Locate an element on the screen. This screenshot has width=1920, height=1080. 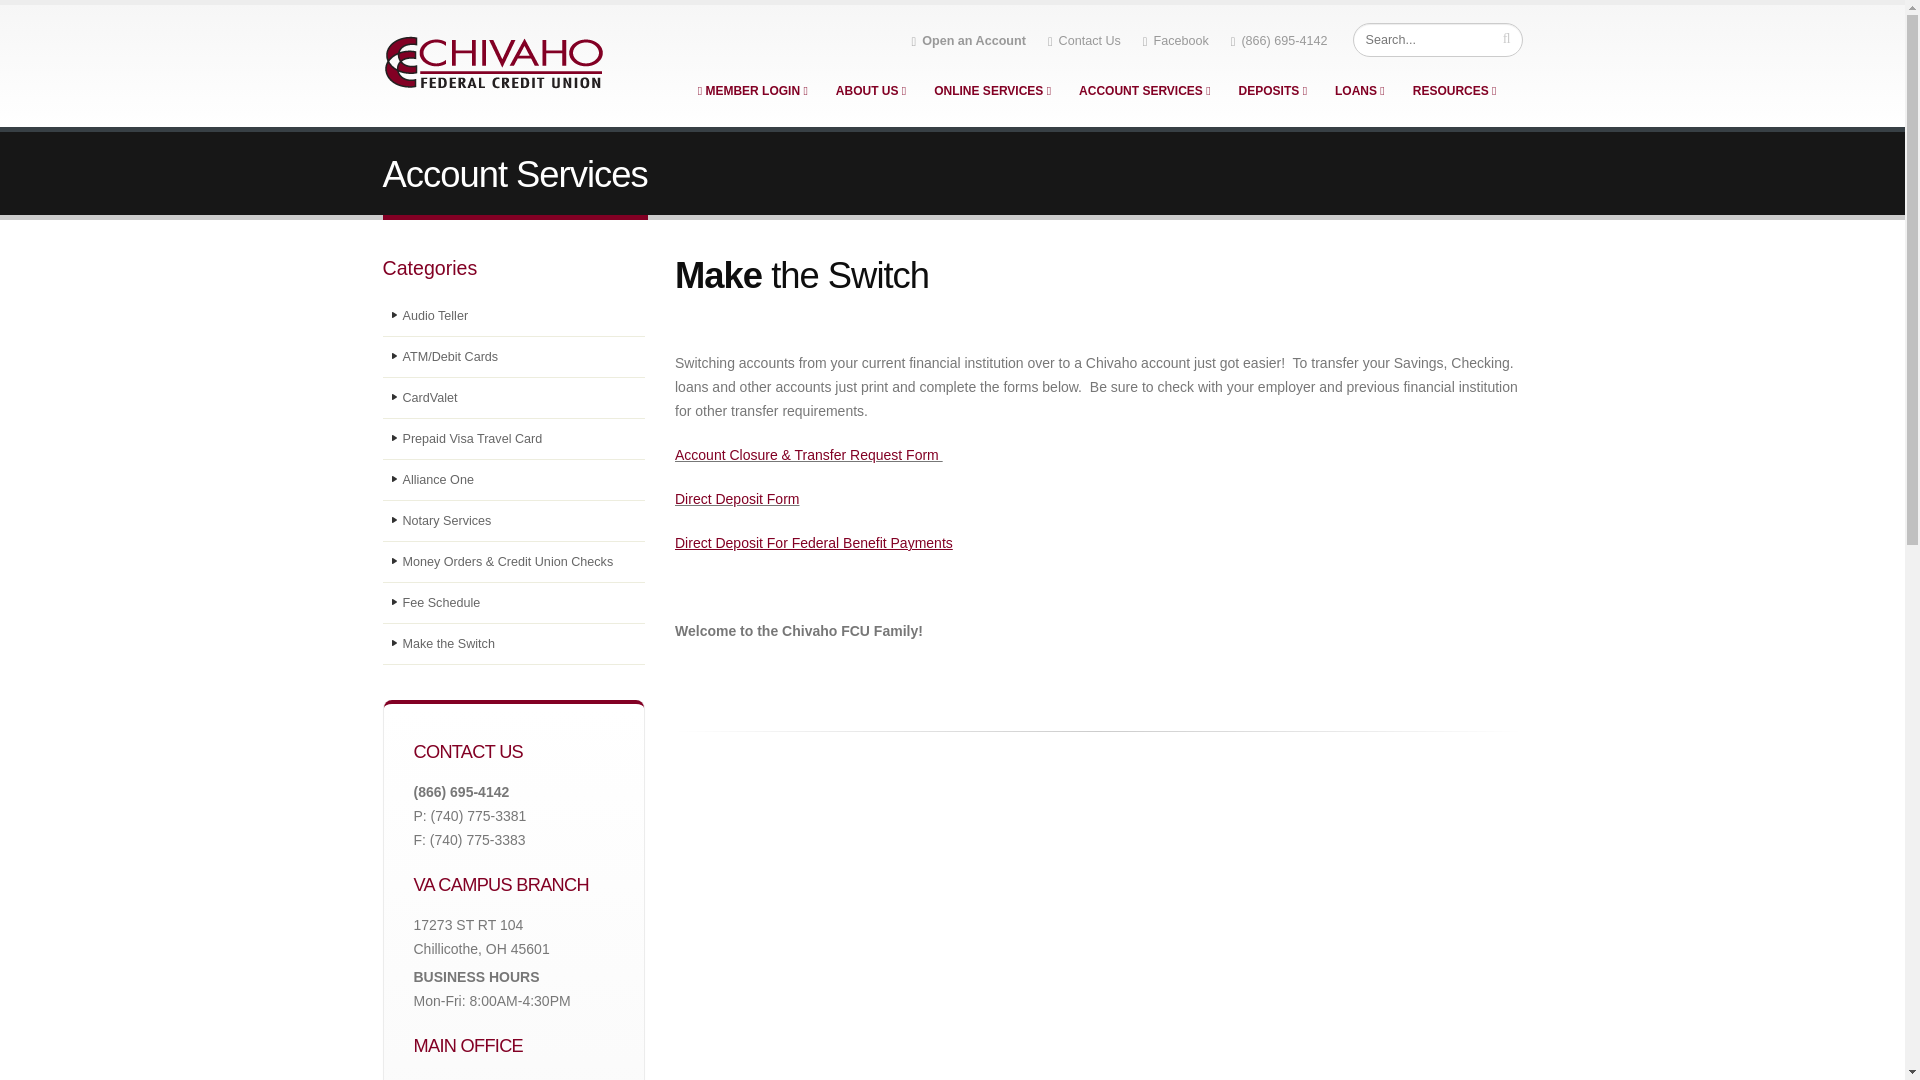
ABOUT US is located at coordinates (871, 91).